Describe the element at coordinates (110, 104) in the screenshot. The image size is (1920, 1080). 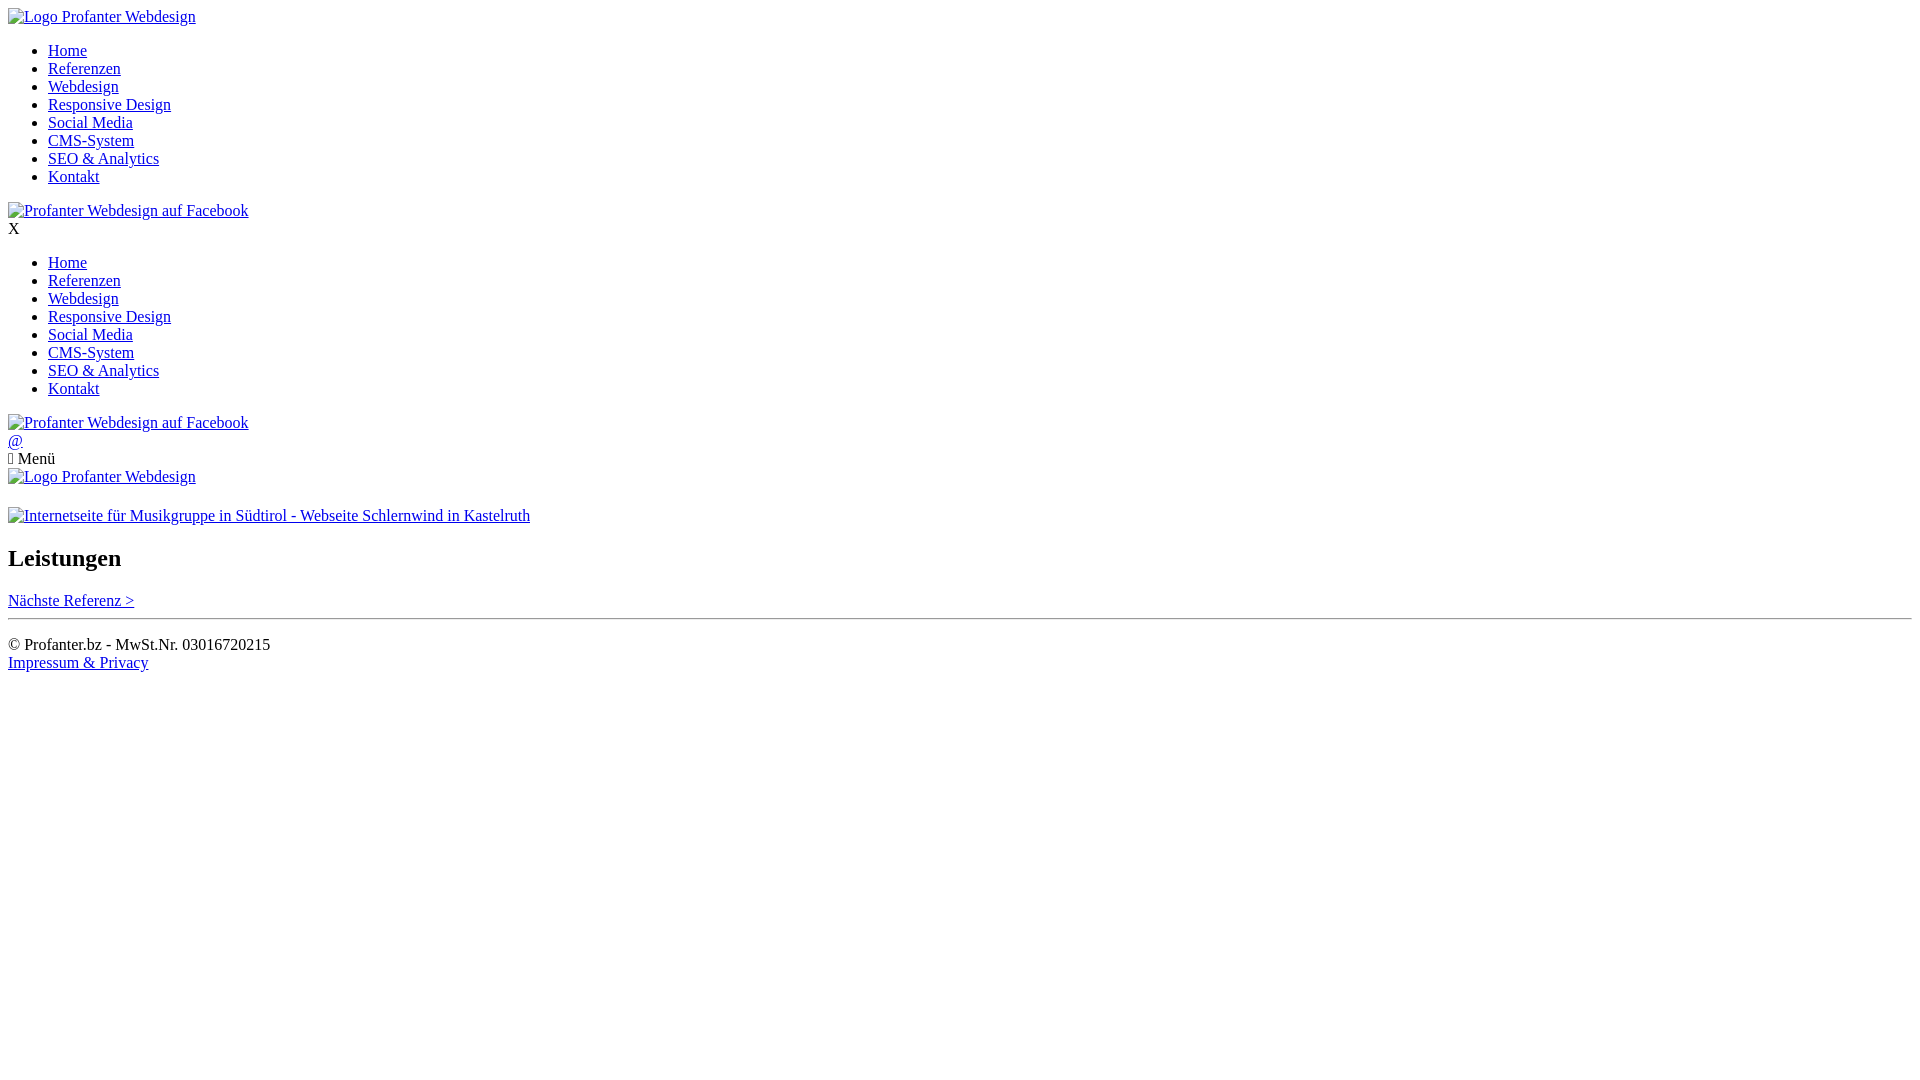
I see `Responsive Design` at that location.